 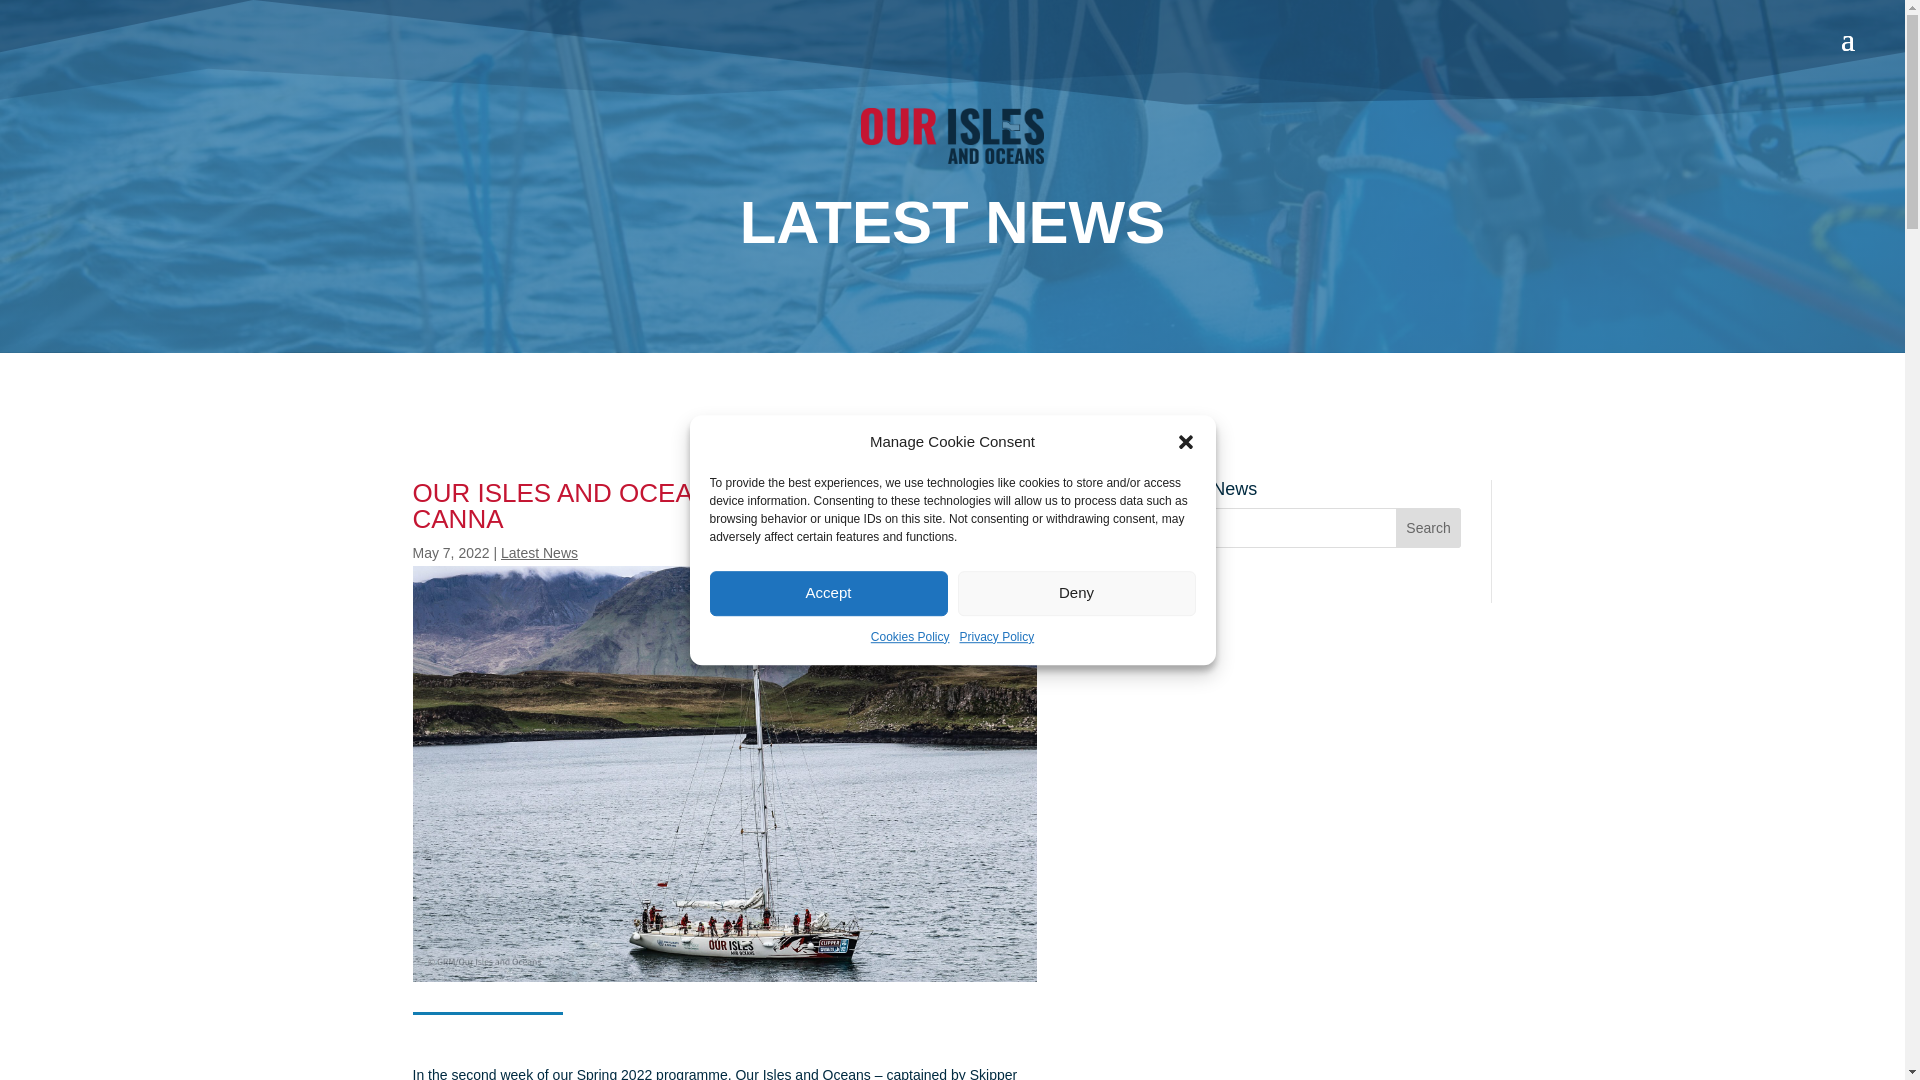 I want to click on Search, so click(x=1428, y=527).